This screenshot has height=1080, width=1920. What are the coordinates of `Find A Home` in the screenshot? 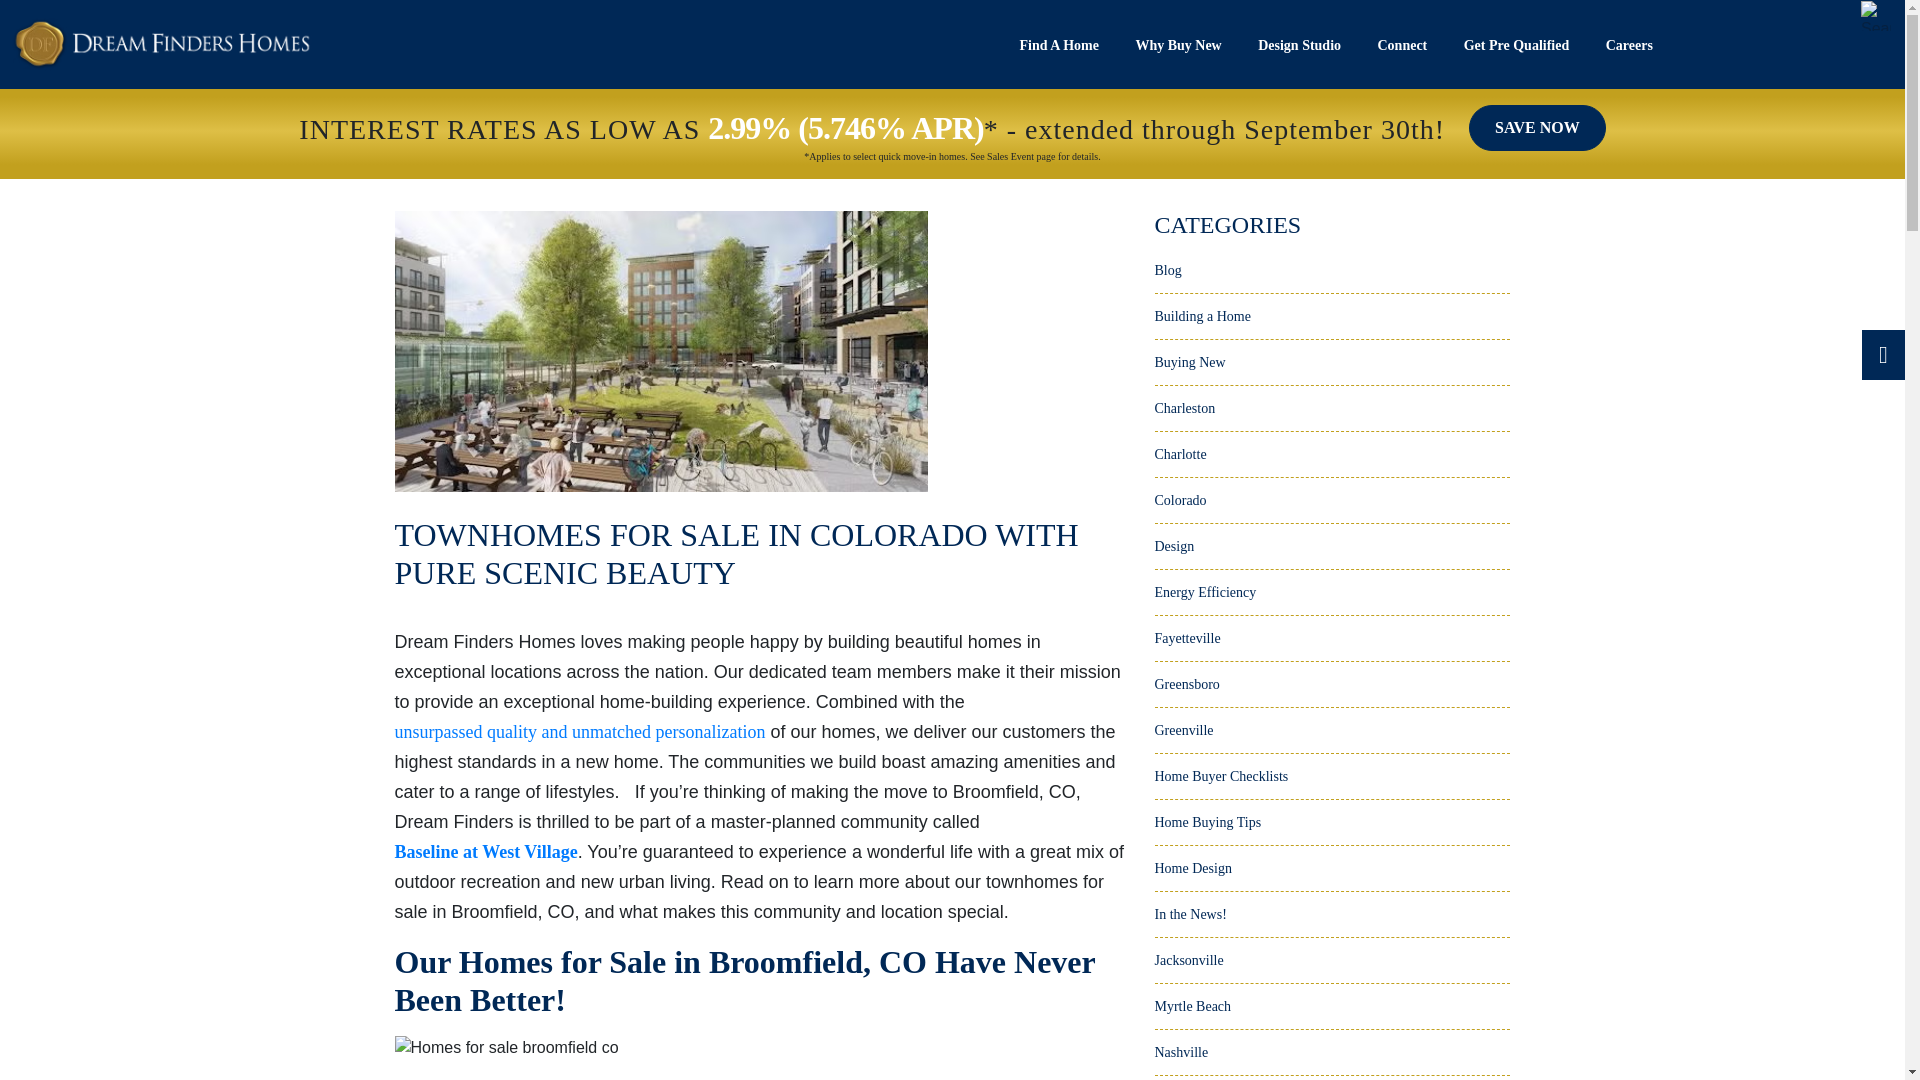 It's located at (1060, 56).